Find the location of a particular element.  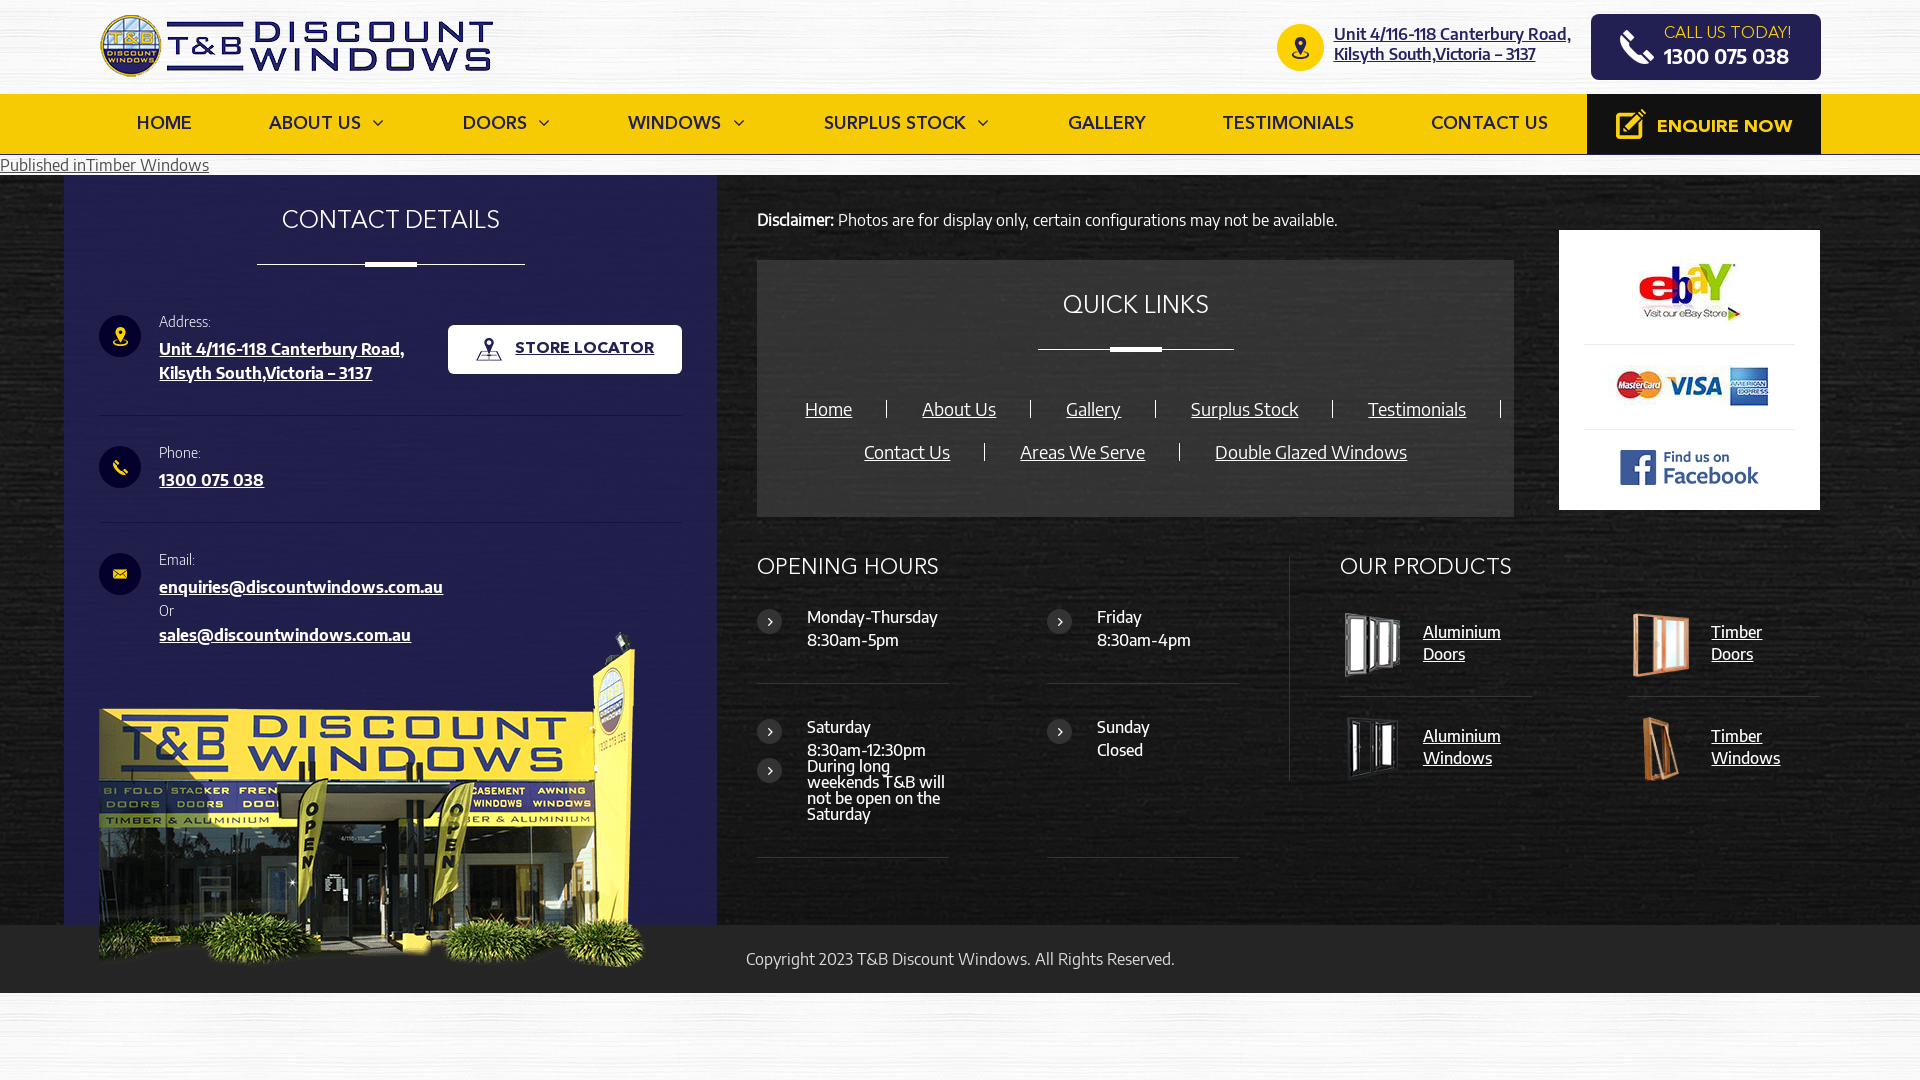

Home is located at coordinates (828, 409).